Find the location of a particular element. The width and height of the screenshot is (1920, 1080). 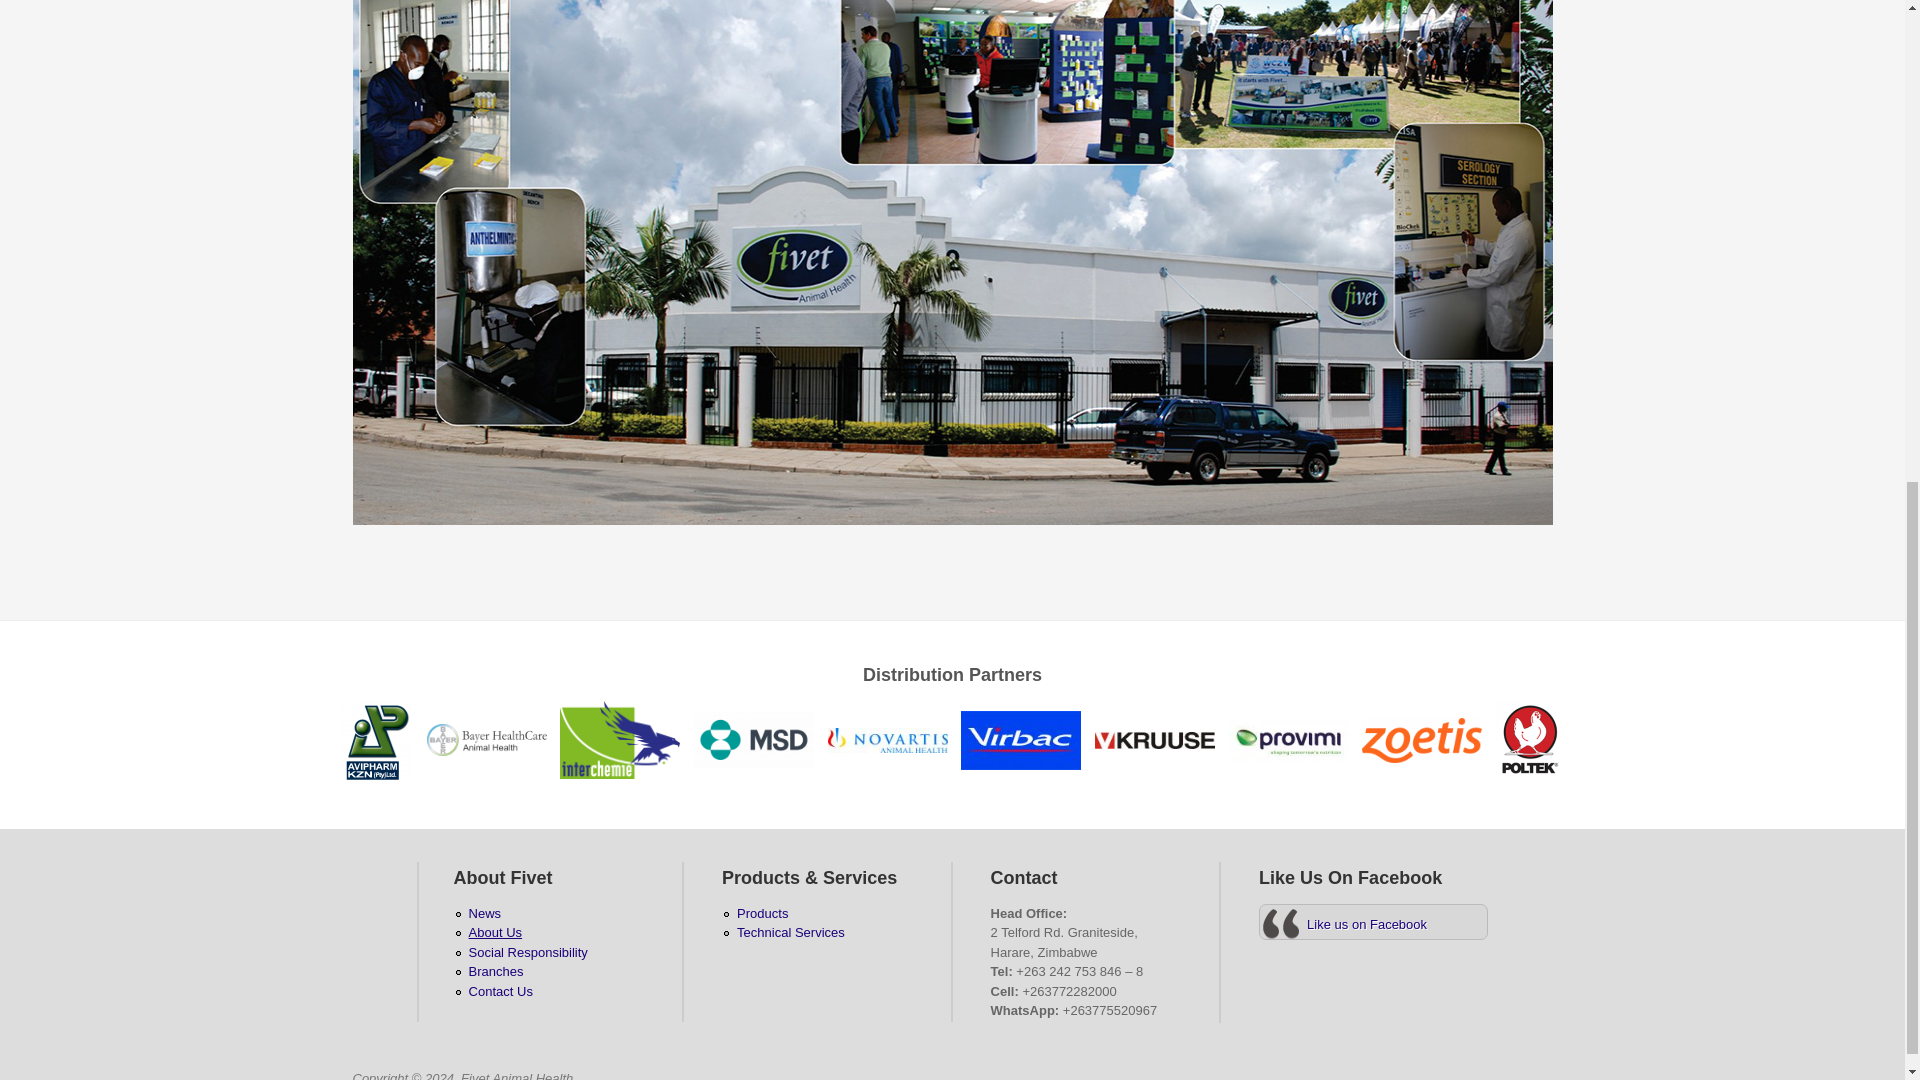

Social Responsibility is located at coordinates (528, 952).